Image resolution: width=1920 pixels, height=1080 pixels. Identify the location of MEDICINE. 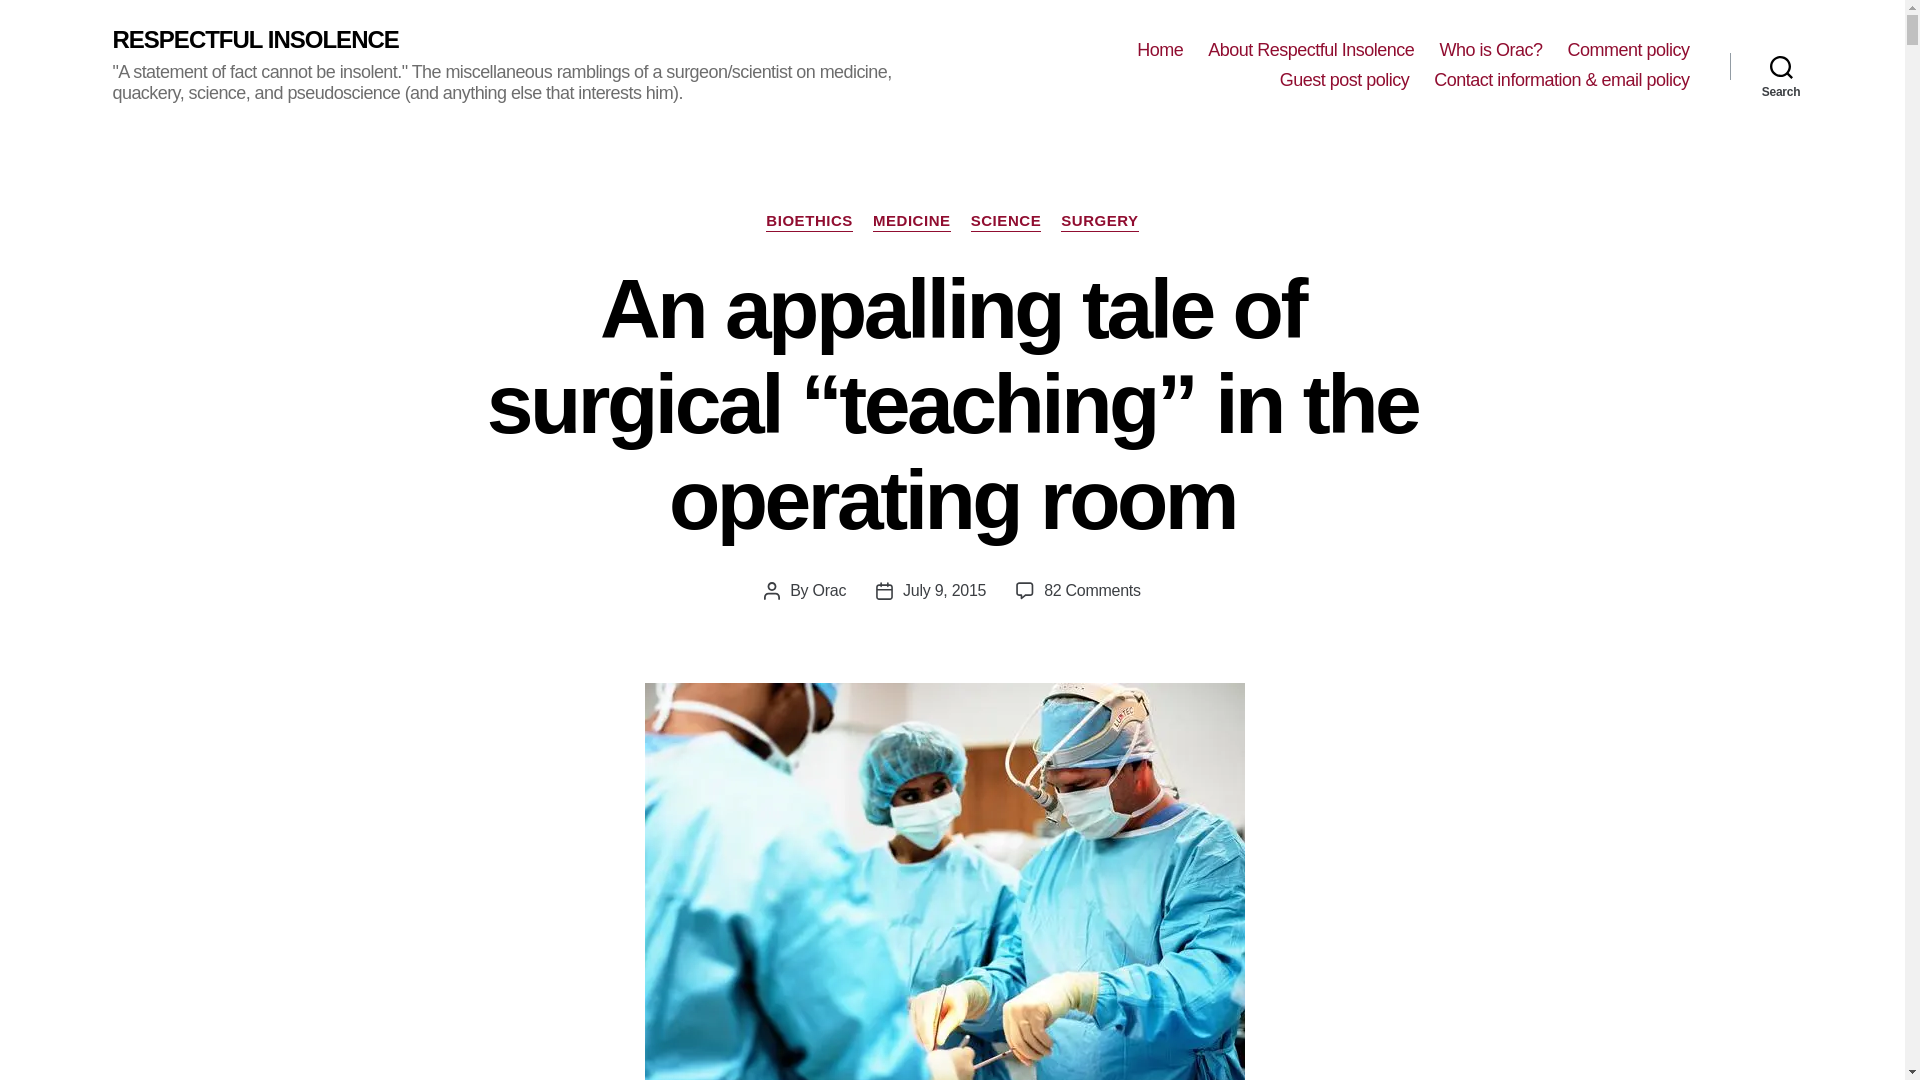
(912, 222).